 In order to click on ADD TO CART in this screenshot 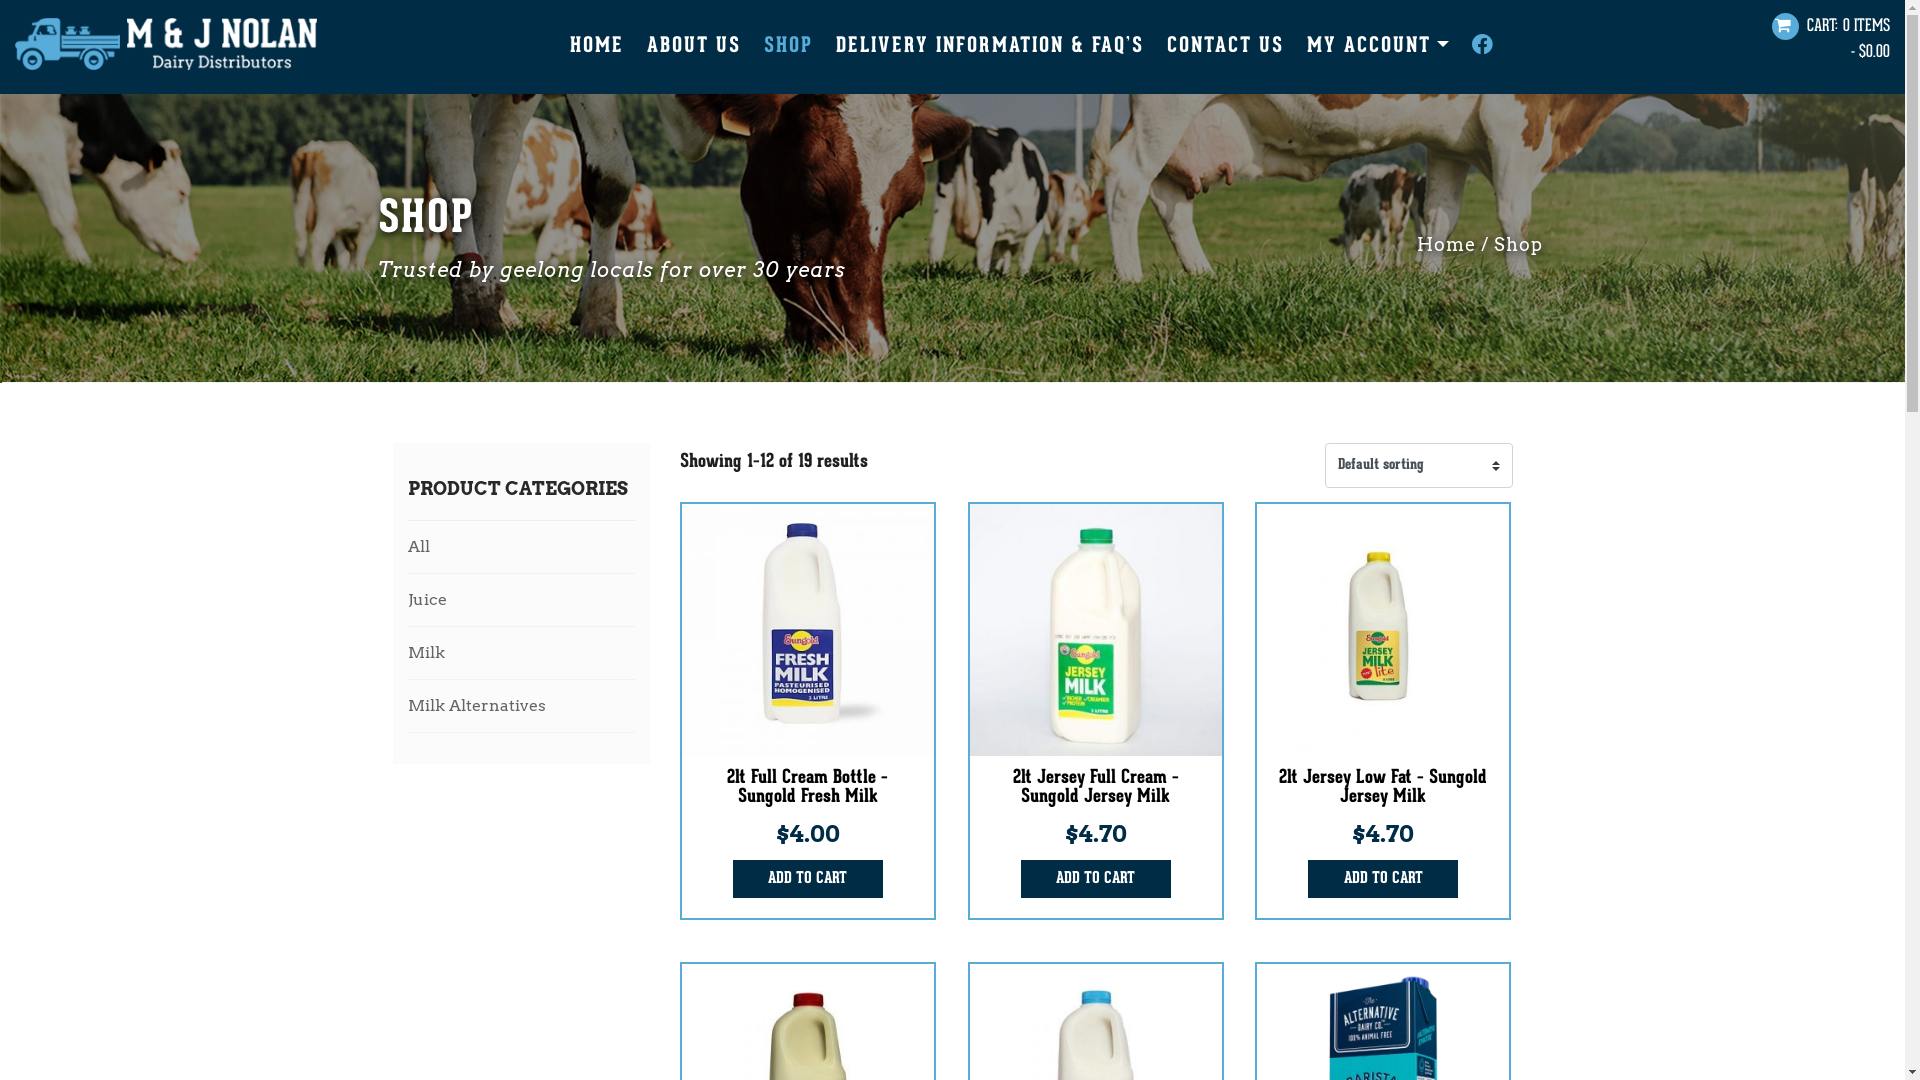, I will do `click(808, 879)`.